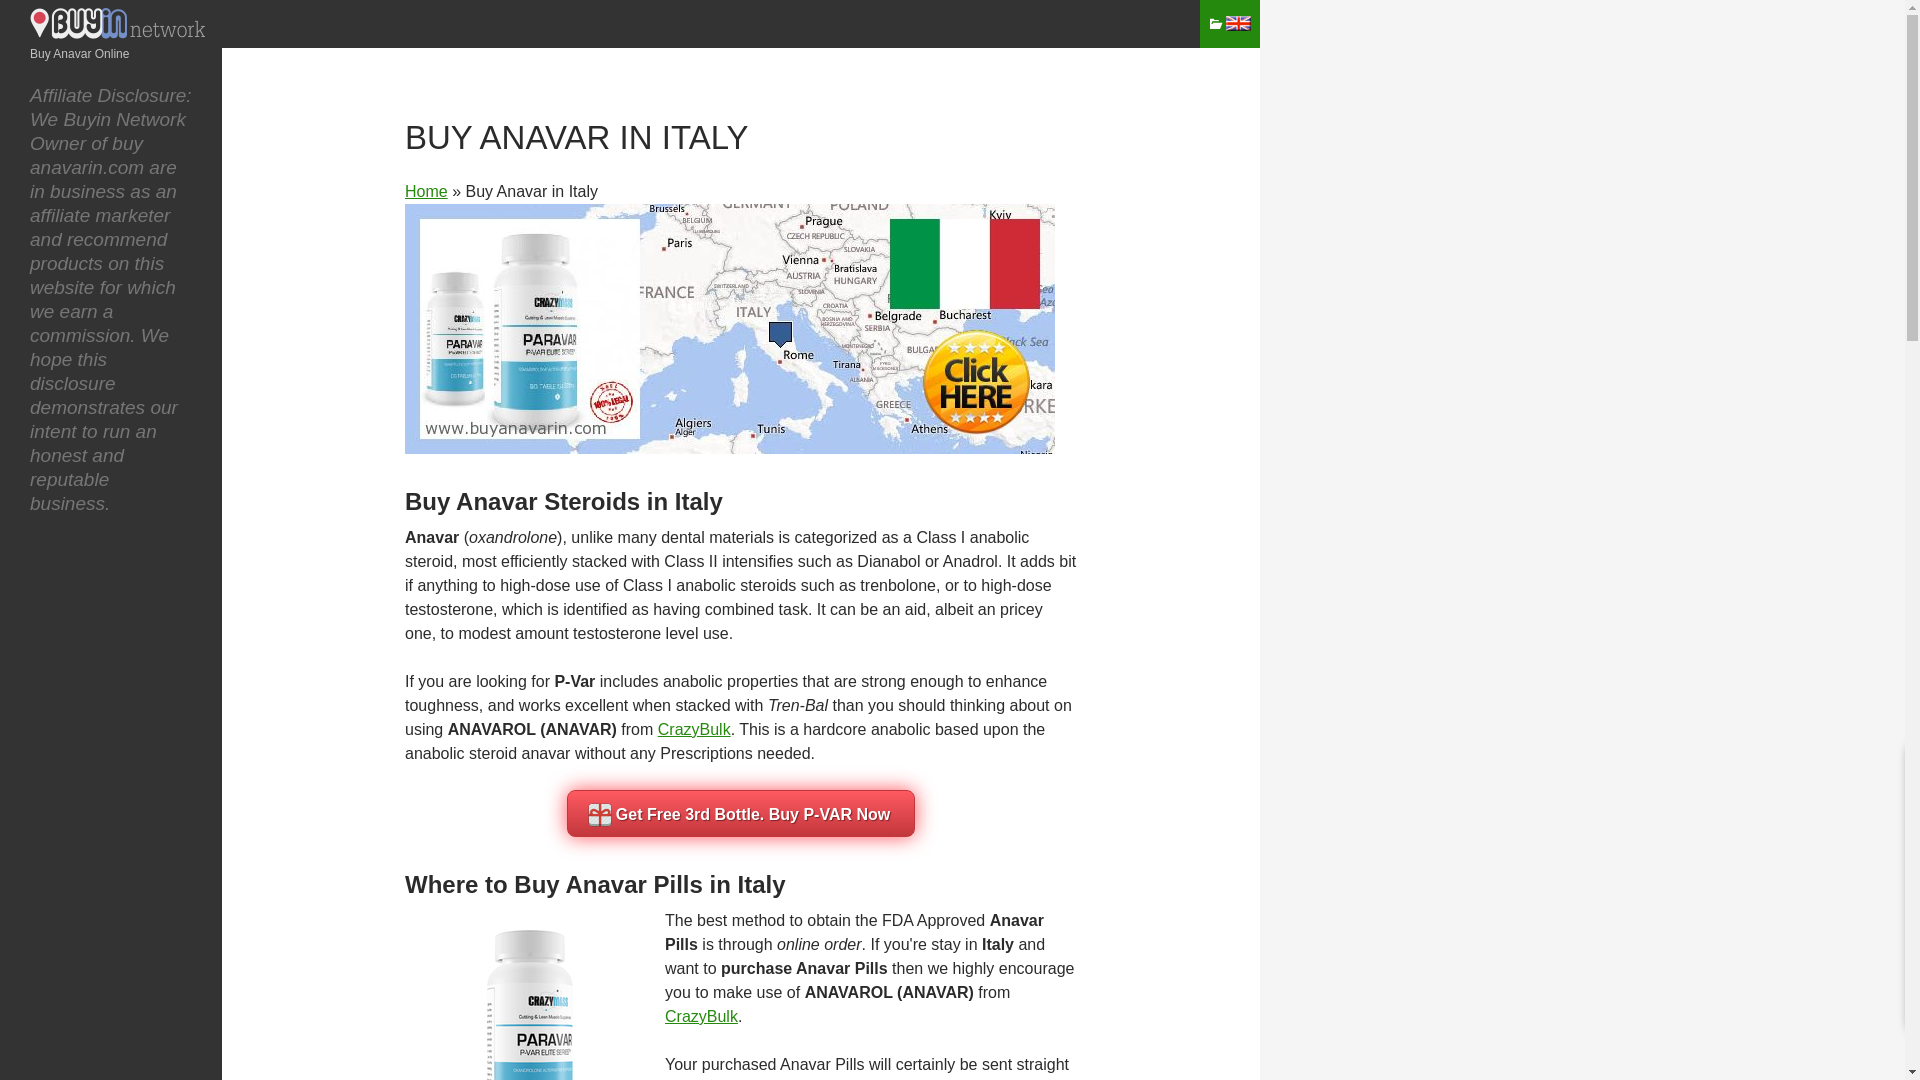 The height and width of the screenshot is (1080, 1920). I want to click on Home, so click(426, 190).